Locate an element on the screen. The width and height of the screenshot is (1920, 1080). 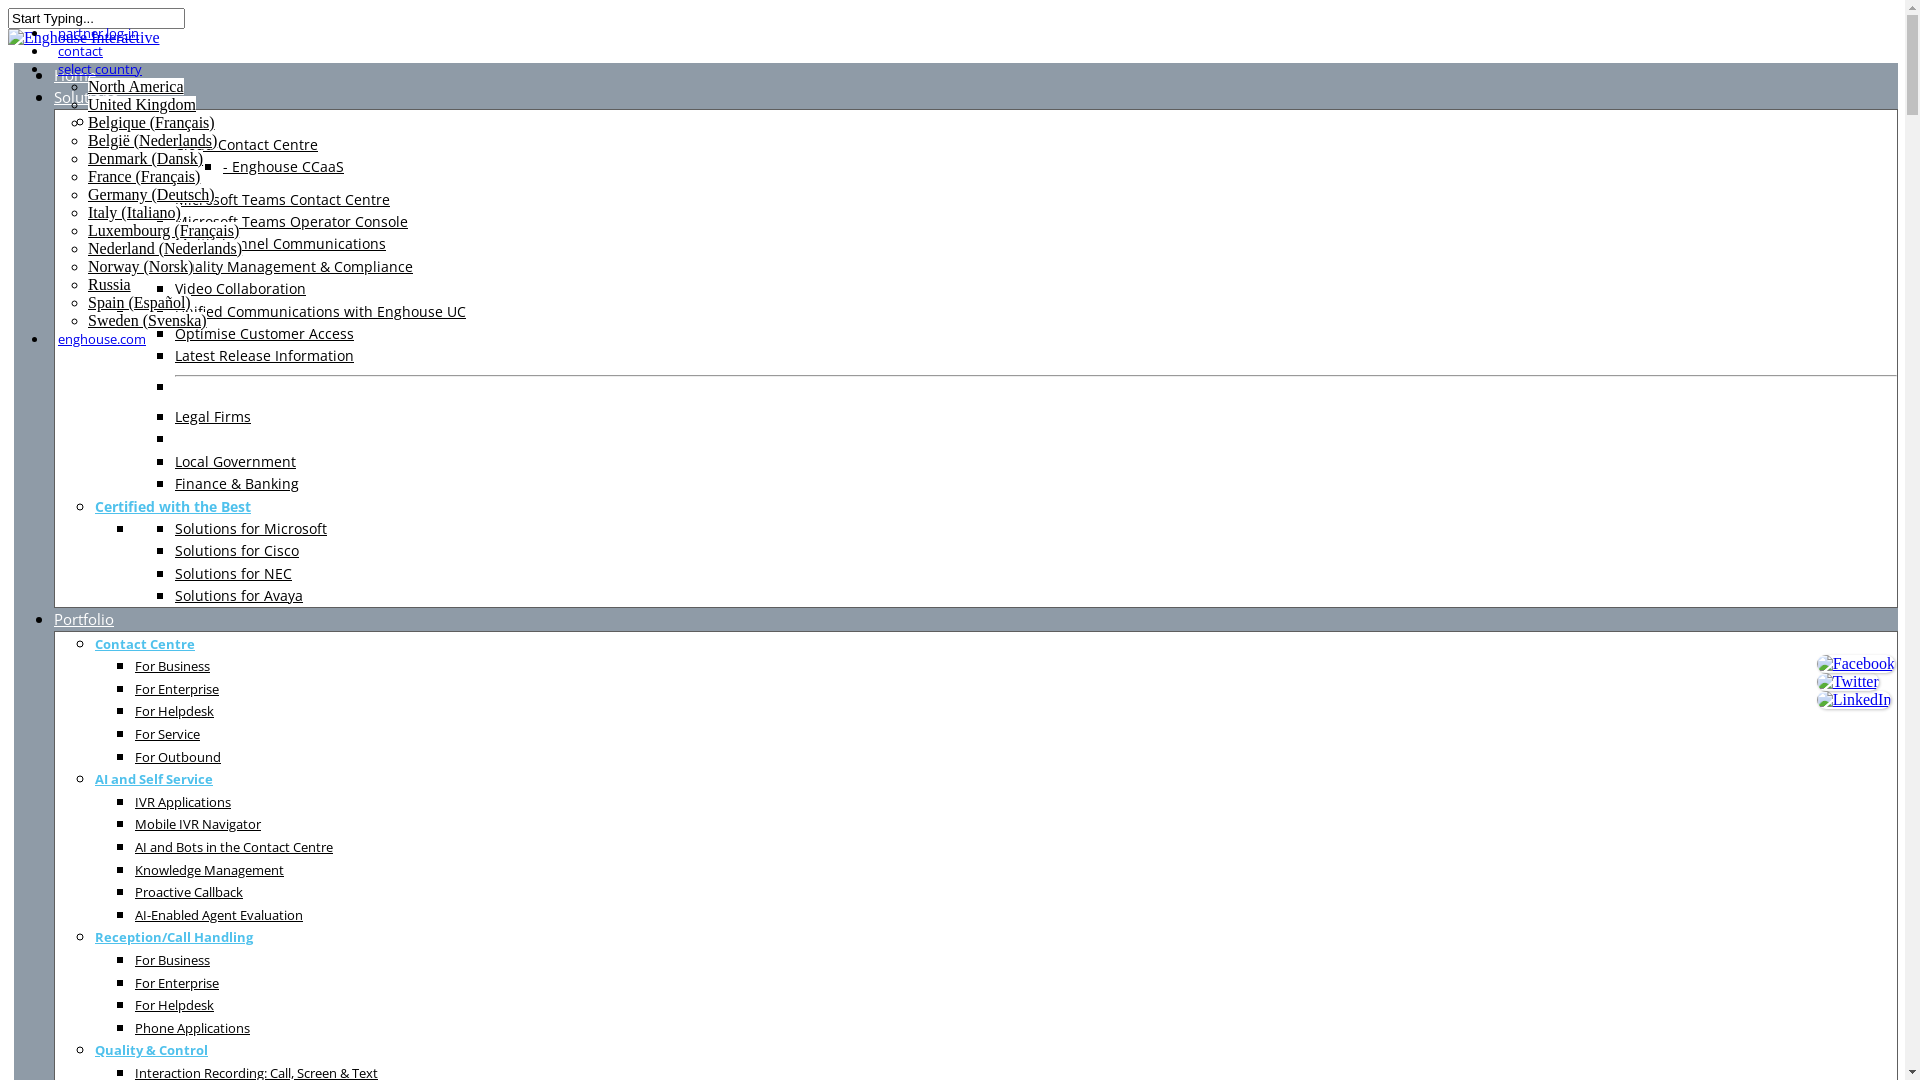
Solutions for Cisco is located at coordinates (237, 550).